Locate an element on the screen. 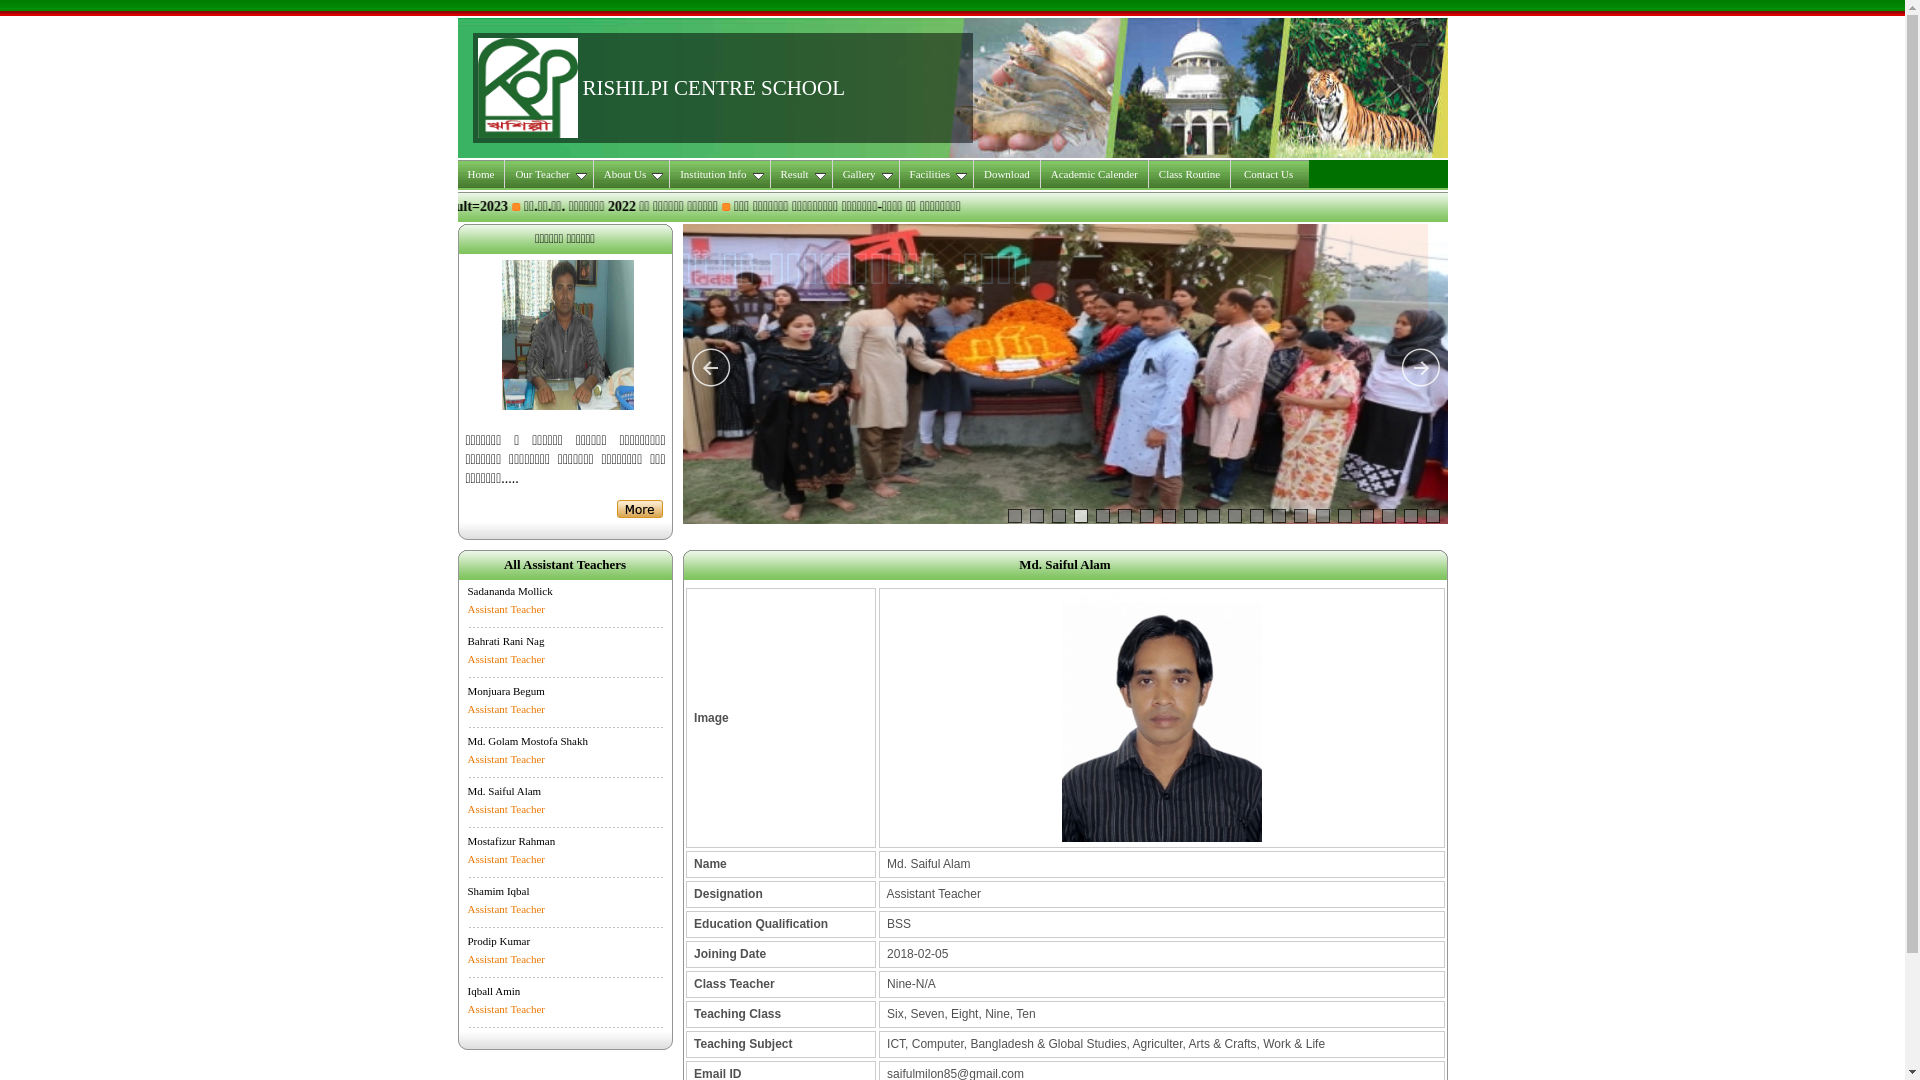  Monjuara Begum is located at coordinates (506, 691).